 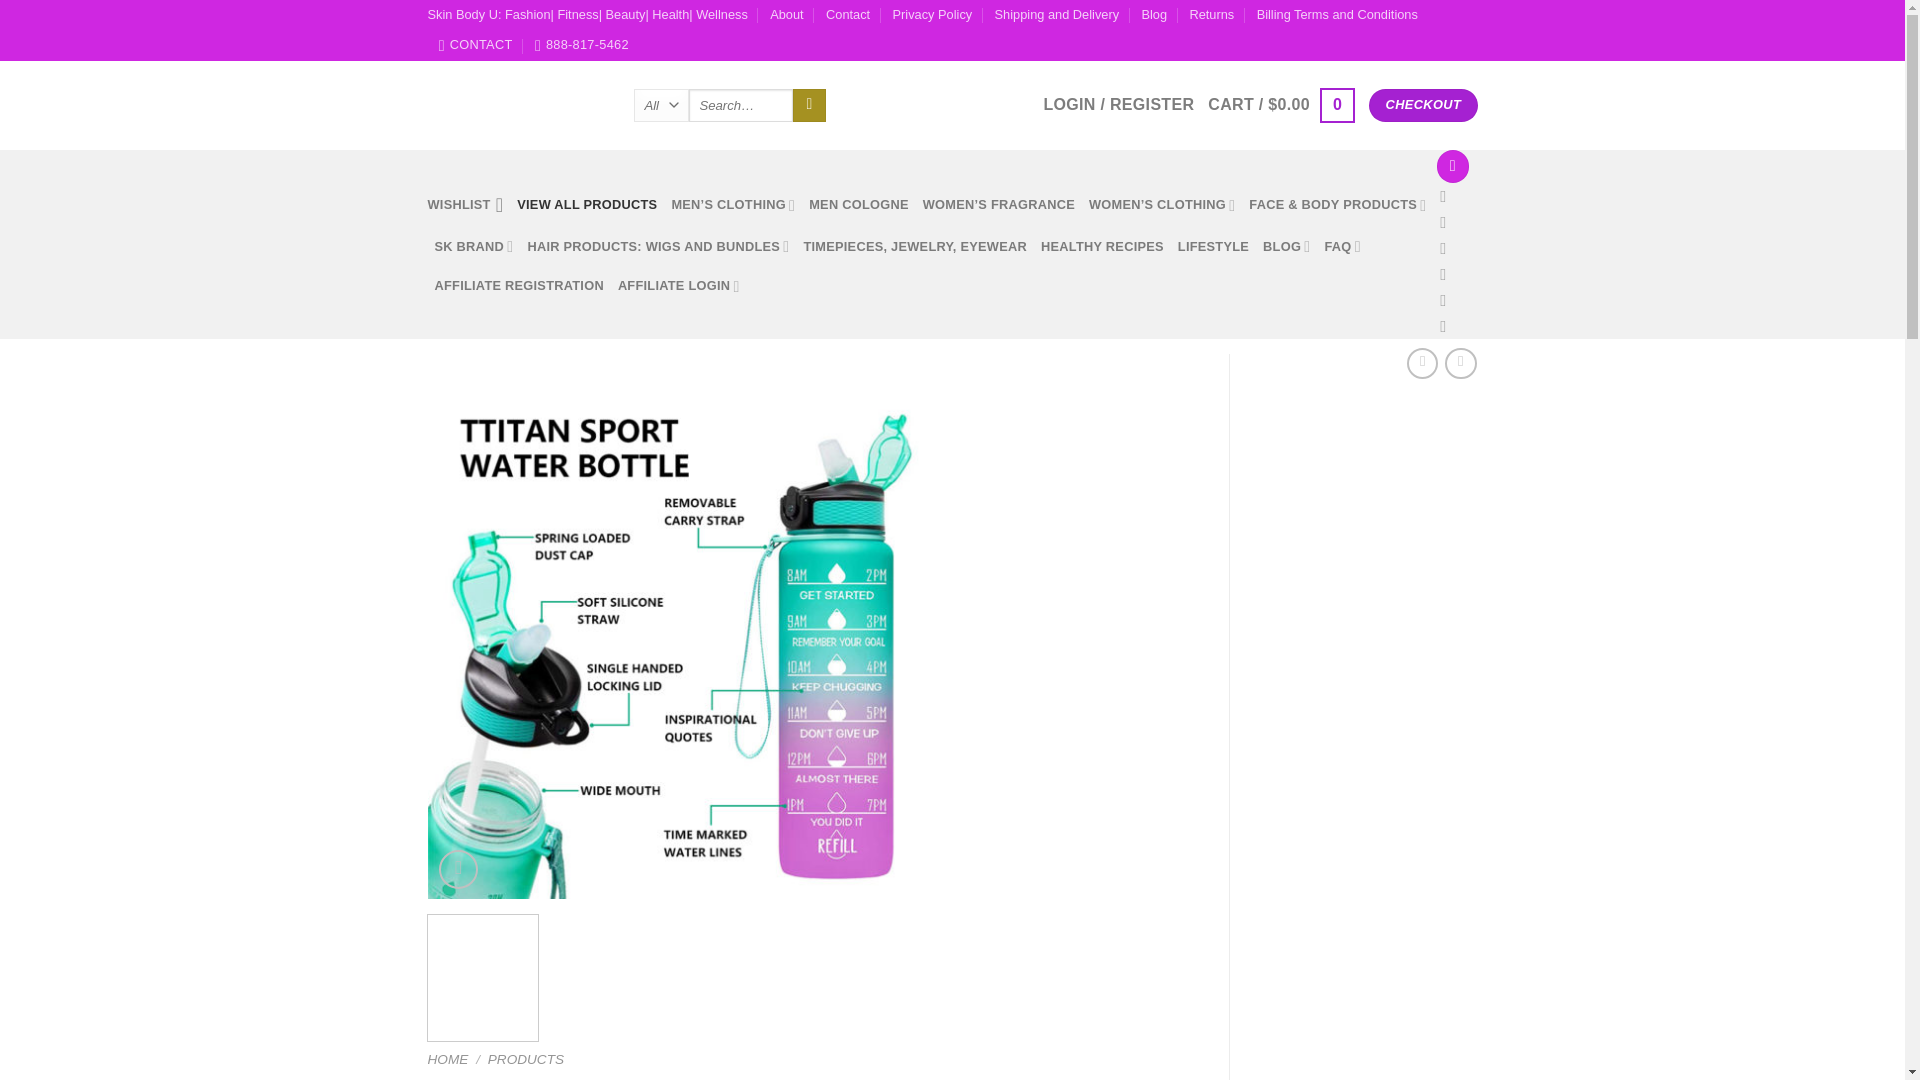 What do you see at coordinates (466, 204) in the screenshot?
I see `Wishlist` at bounding box center [466, 204].